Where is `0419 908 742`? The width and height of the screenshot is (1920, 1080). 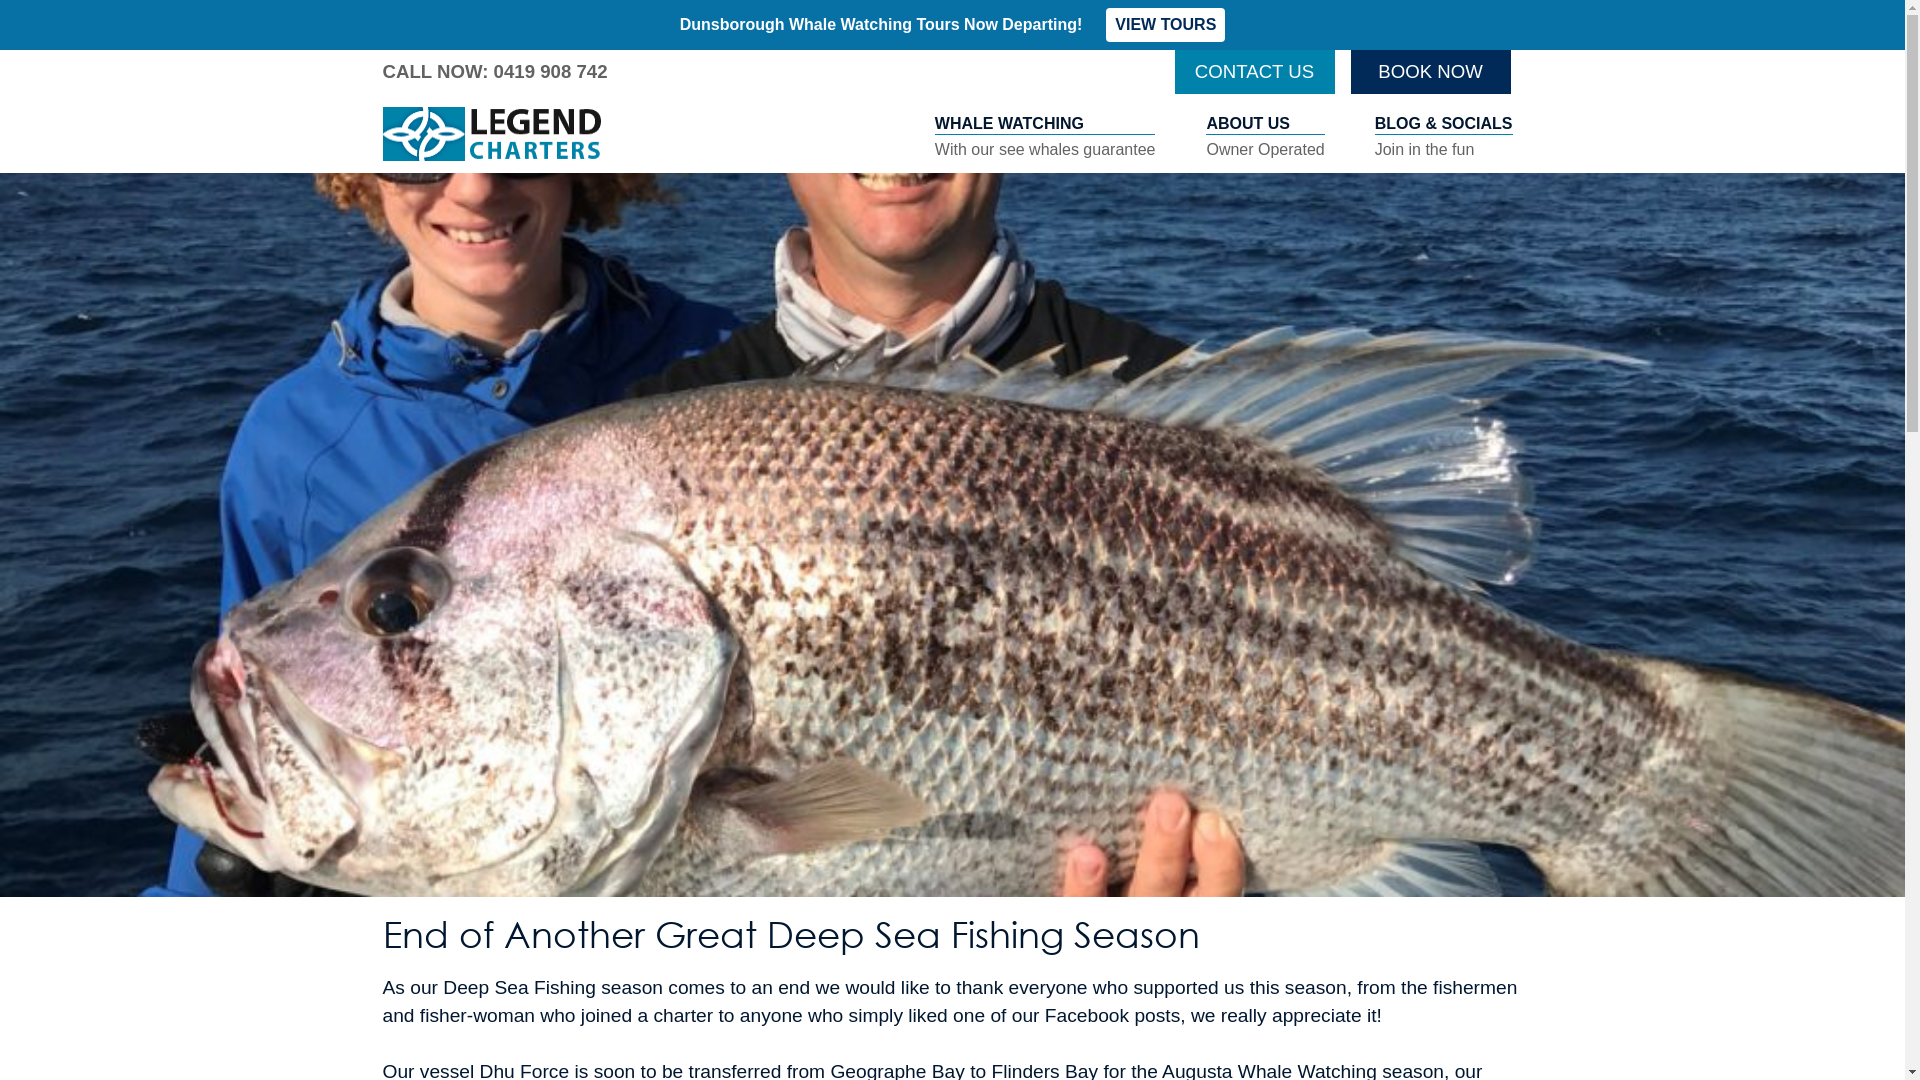 0419 908 742 is located at coordinates (550, 72).